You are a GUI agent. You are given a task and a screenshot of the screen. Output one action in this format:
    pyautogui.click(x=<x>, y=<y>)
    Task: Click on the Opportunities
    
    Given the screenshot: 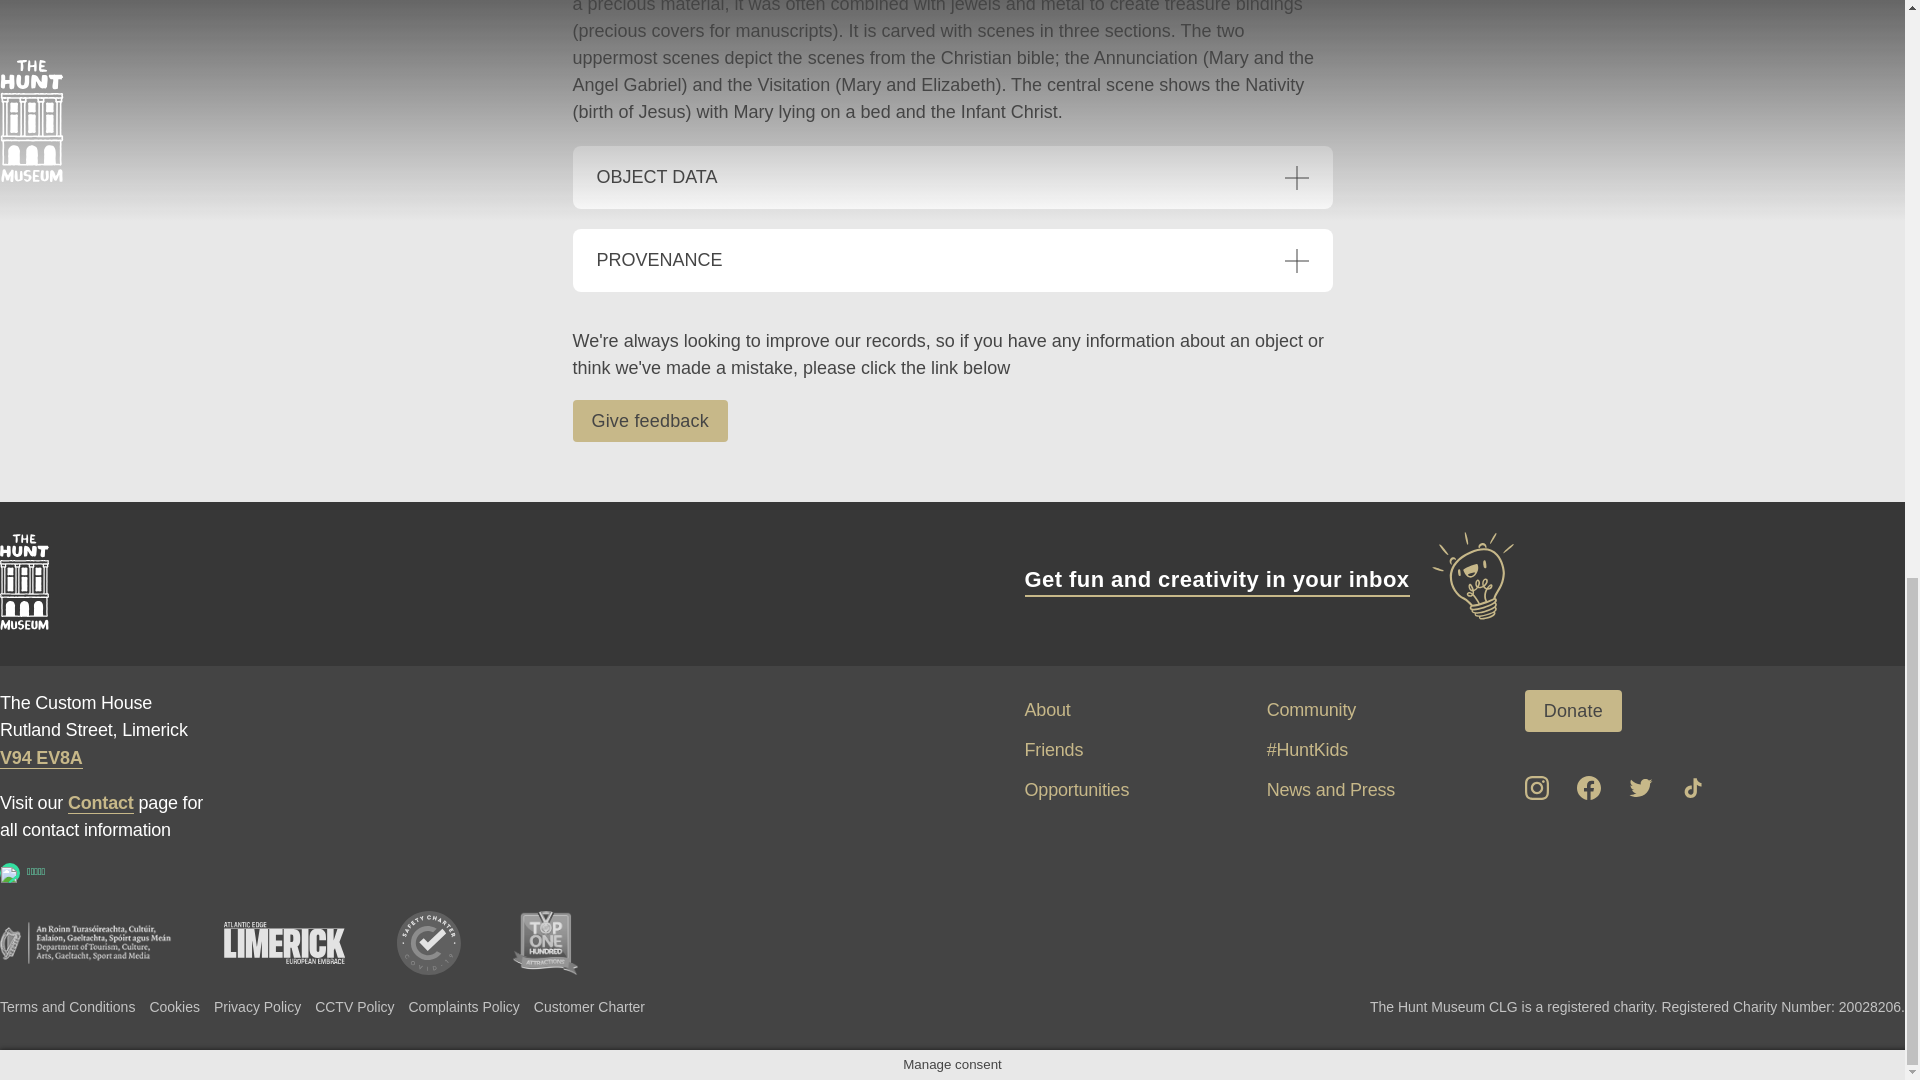 What is the action you would take?
    pyautogui.click(x=1076, y=790)
    